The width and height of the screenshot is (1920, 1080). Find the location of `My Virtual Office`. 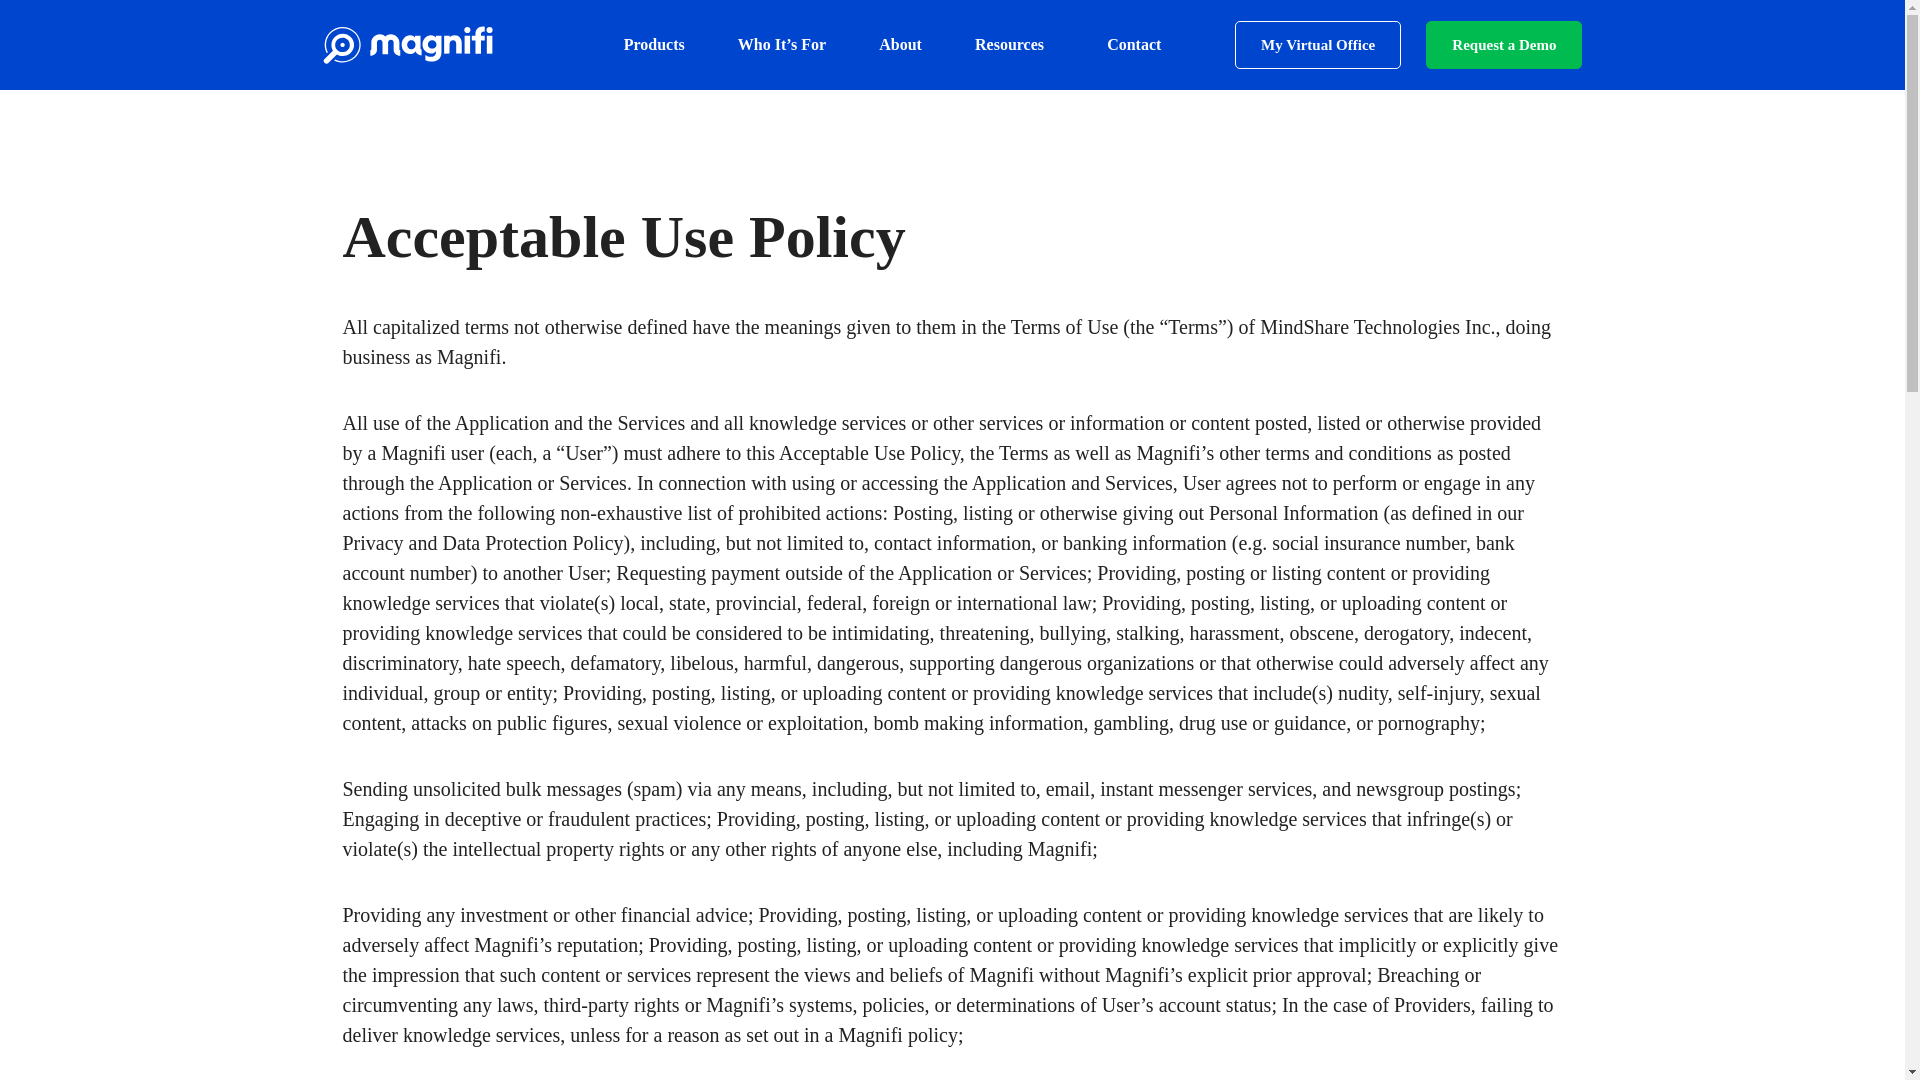

My Virtual Office is located at coordinates (1318, 44).